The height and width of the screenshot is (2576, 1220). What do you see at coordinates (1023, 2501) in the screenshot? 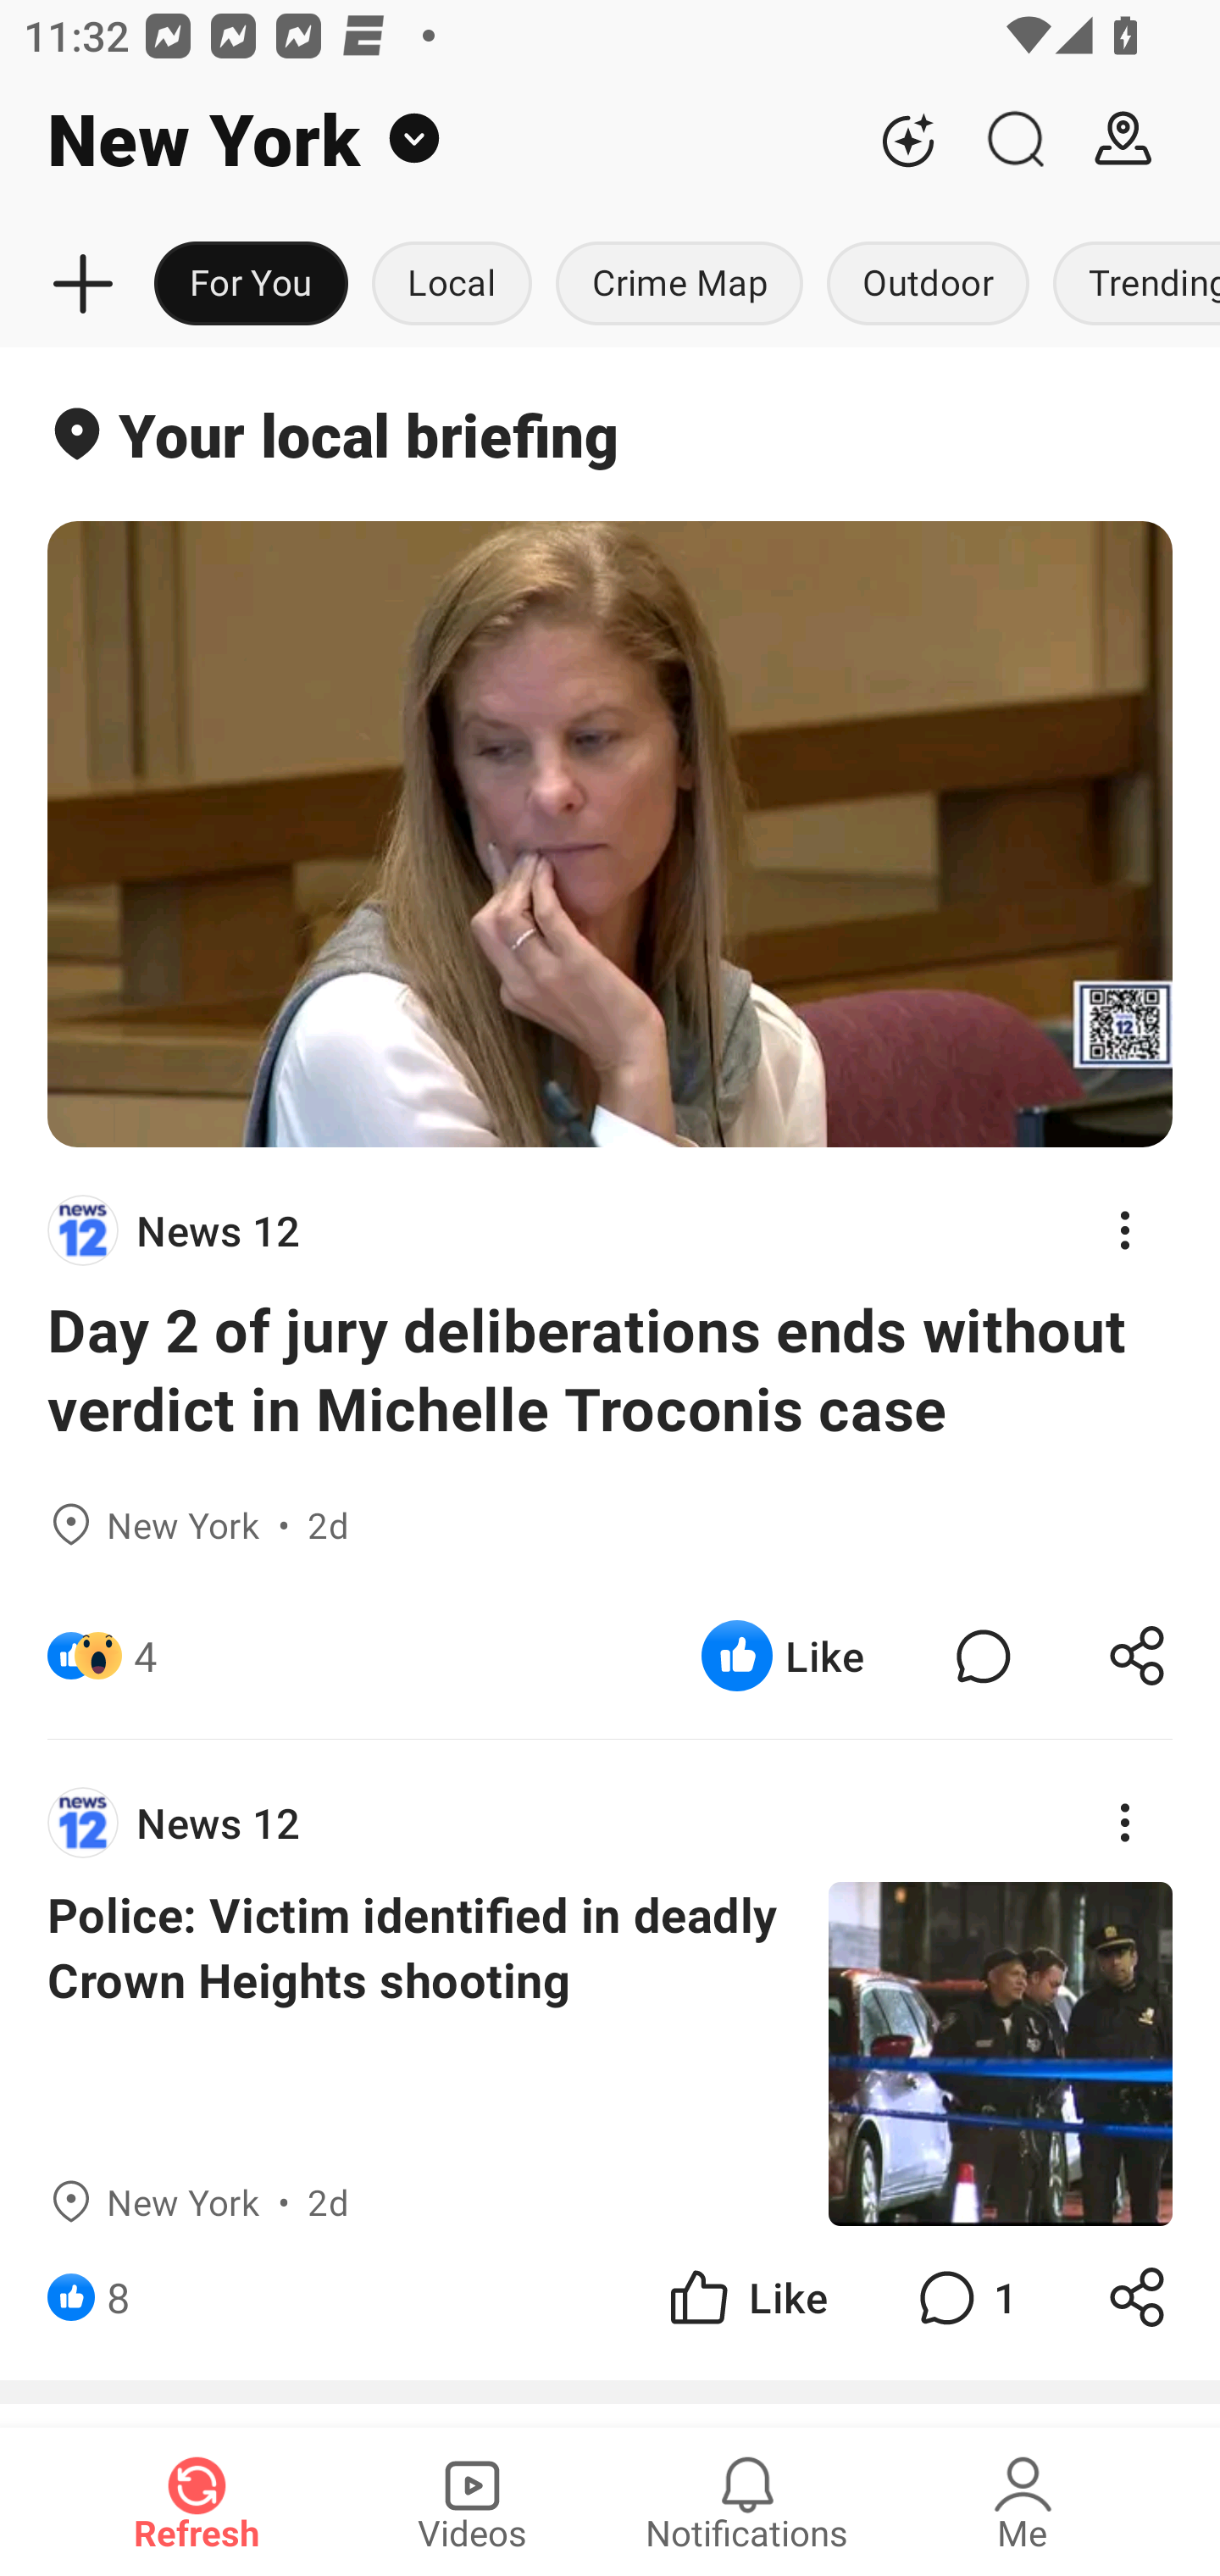
I see `Me` at bounding box center [1023, 2501].